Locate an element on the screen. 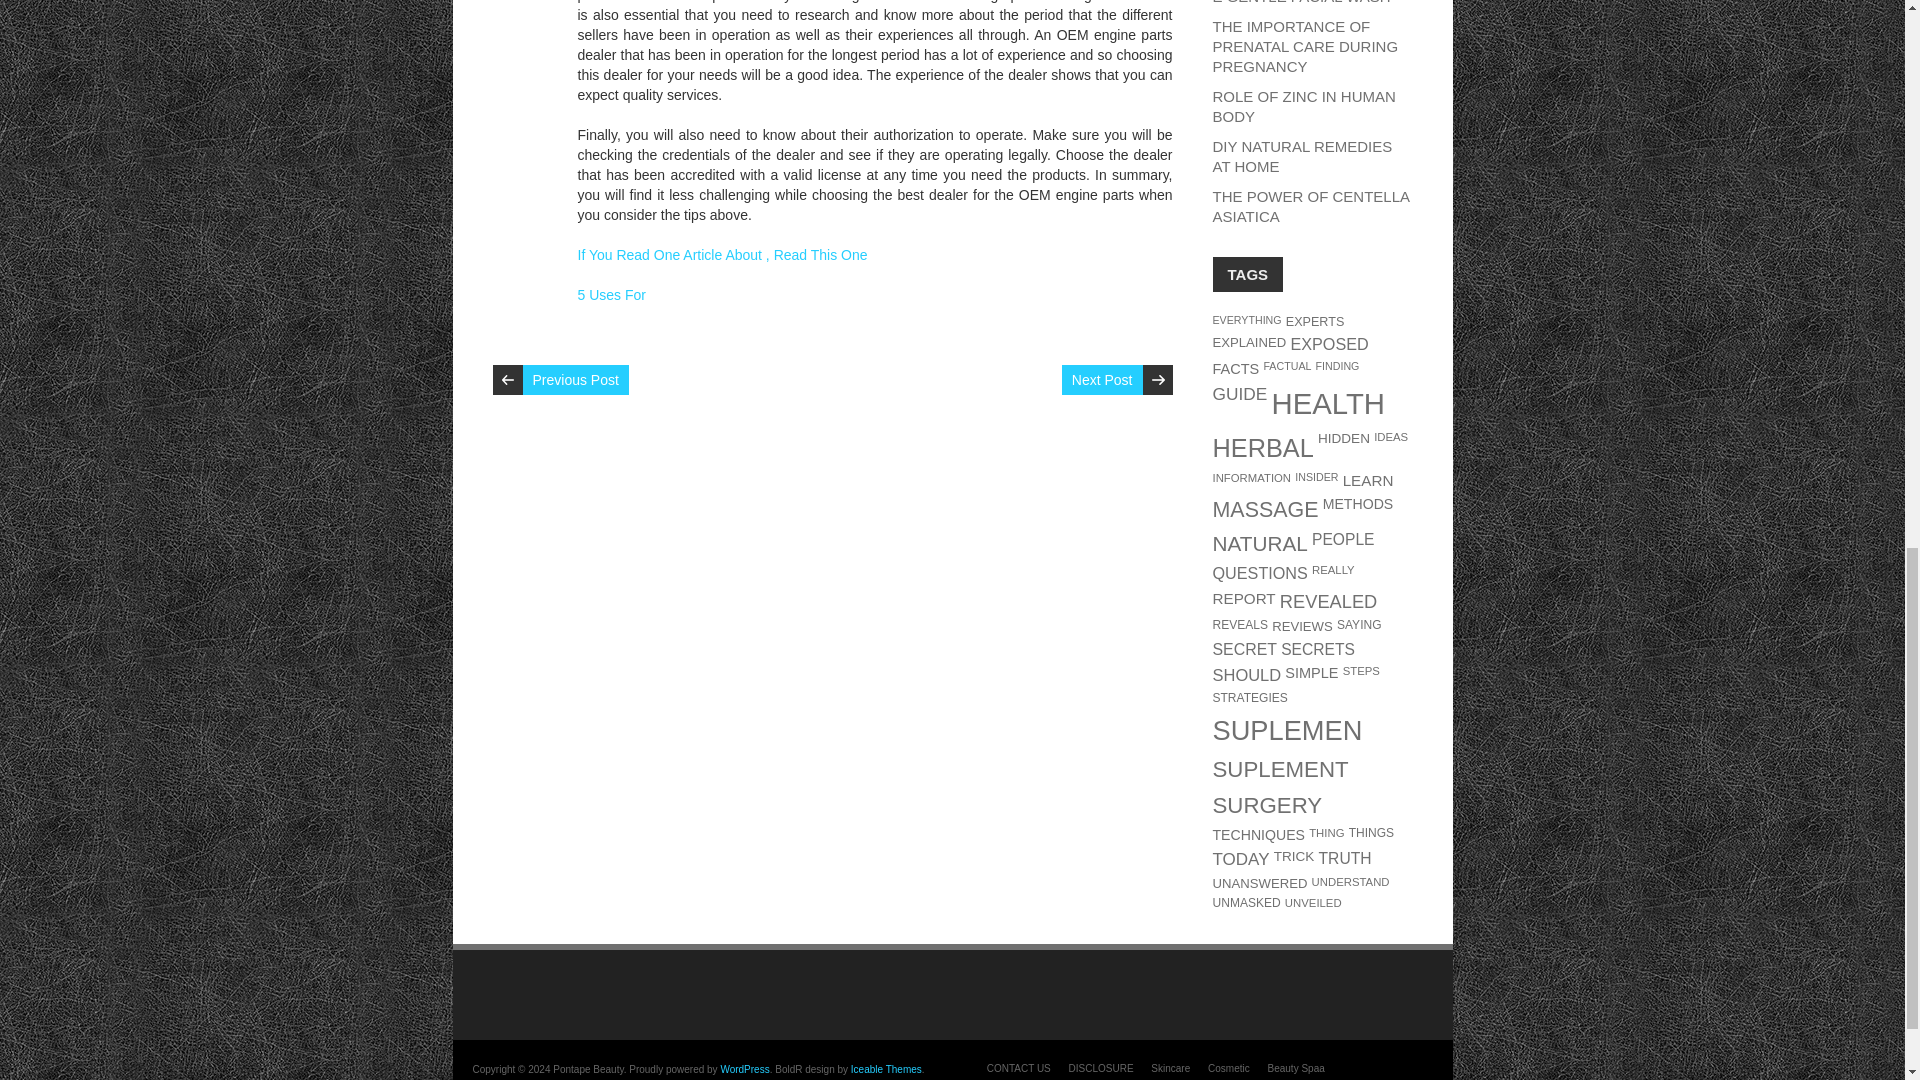  5 Uses For is located at coordinates (611, 295).